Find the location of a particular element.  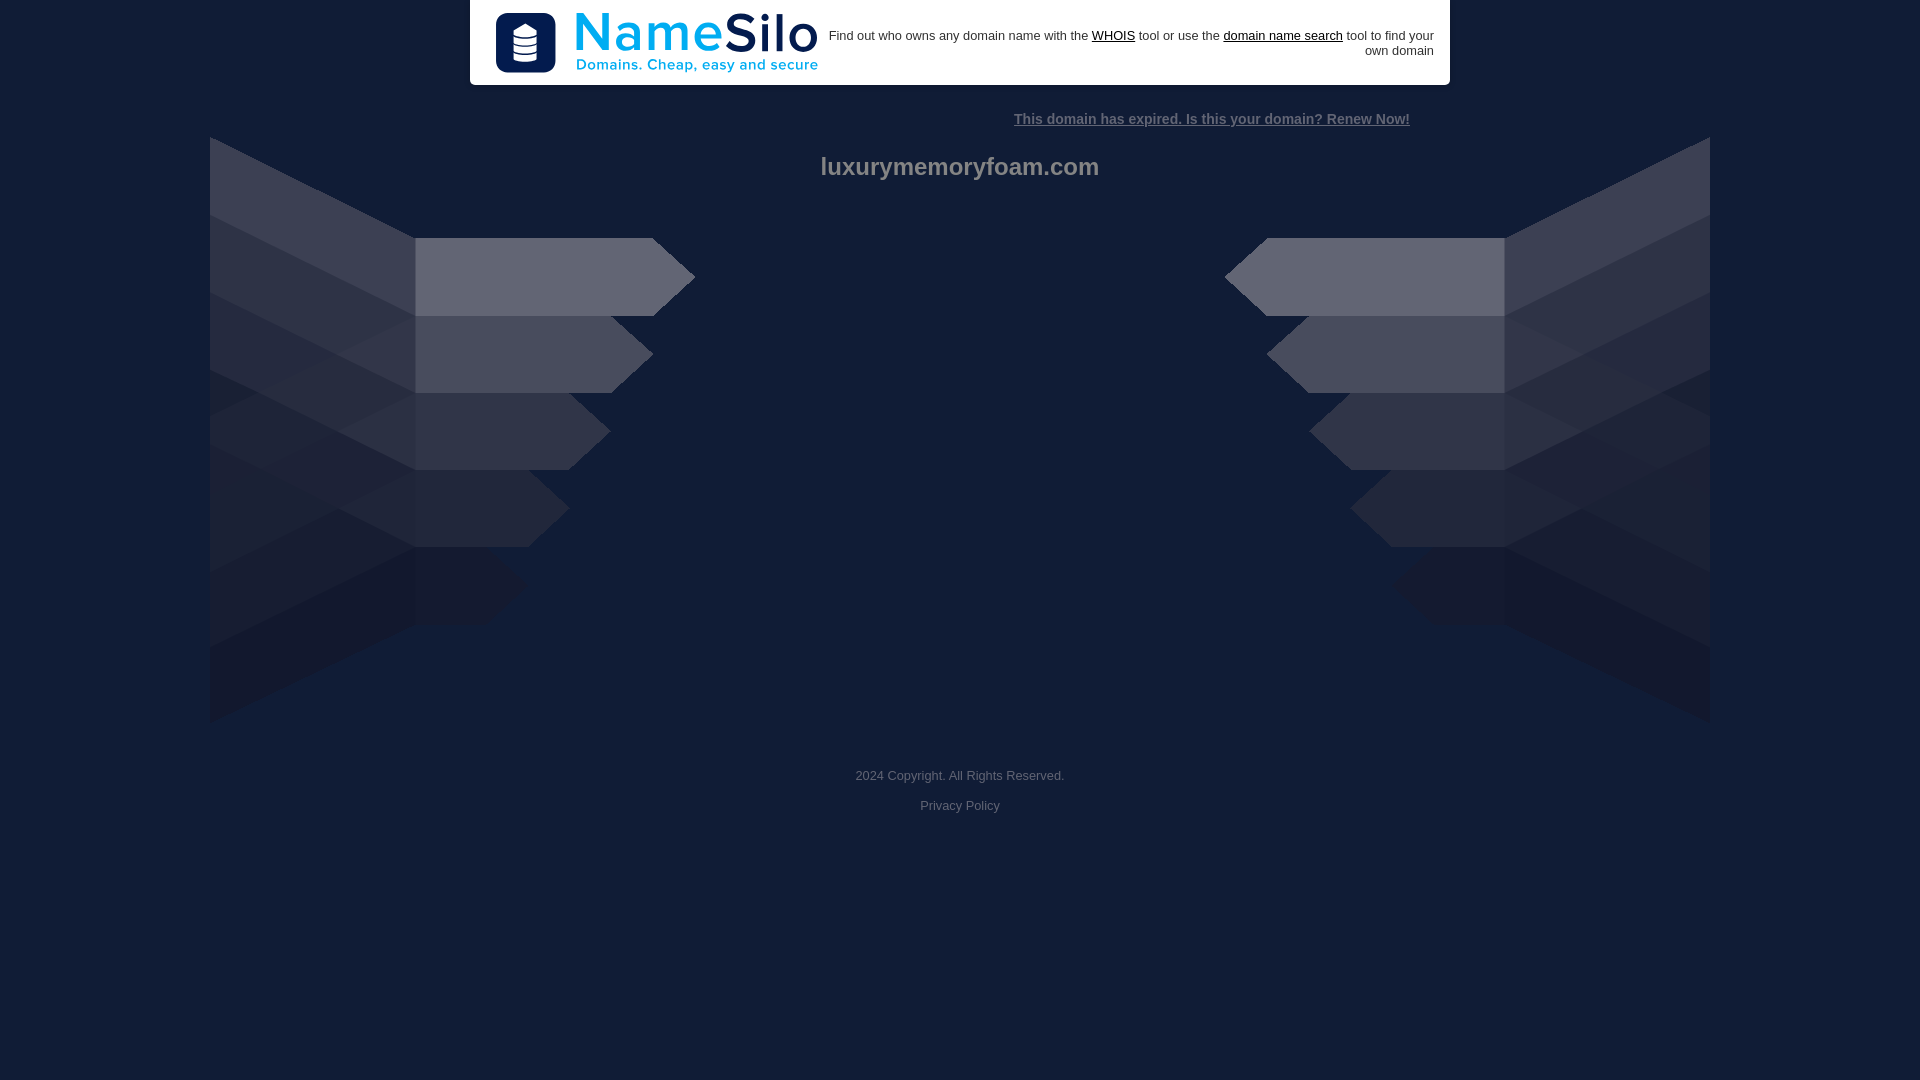

This domain has expired. Is this your domain? Renew Now! is located at coordinates (1211, 119).